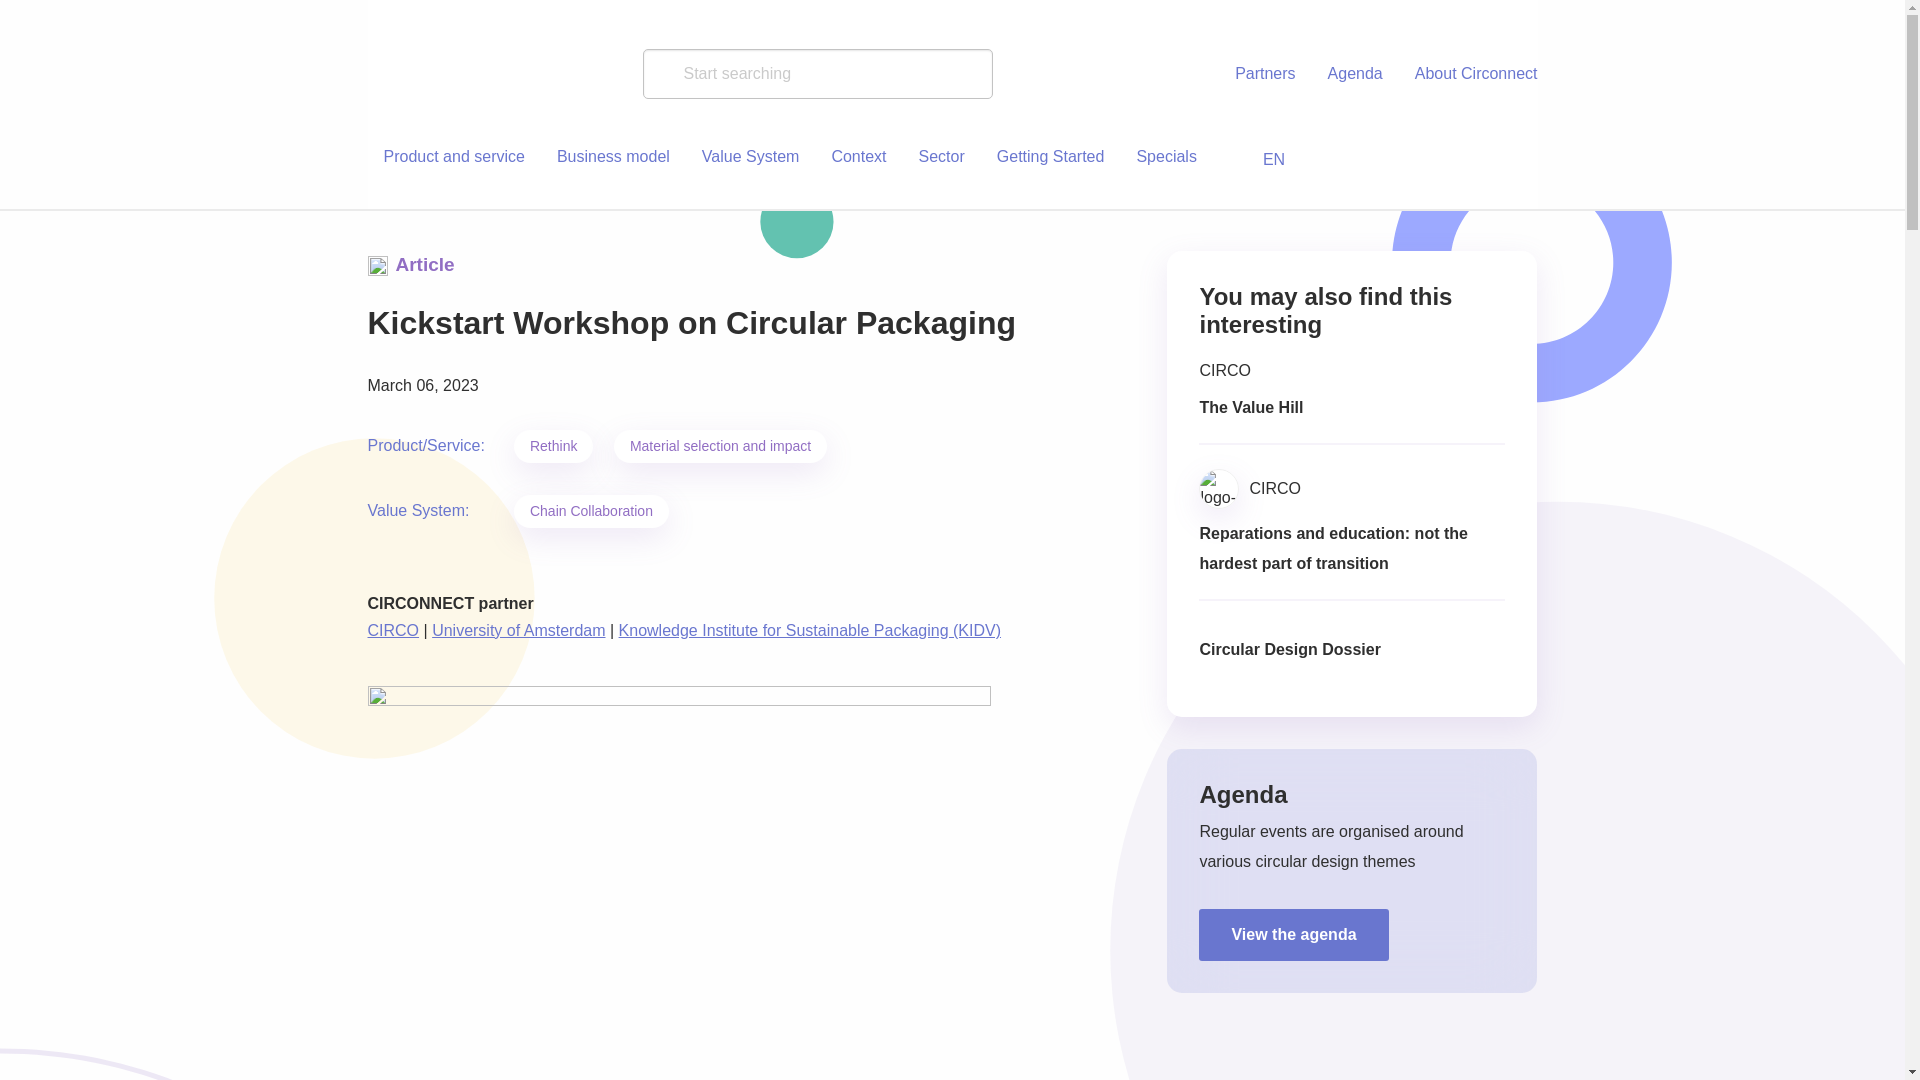 The image size is (1920, 1080). Describe the element at coordinates (488, 74) in the screenshot. I see `Circonnect` at that location.